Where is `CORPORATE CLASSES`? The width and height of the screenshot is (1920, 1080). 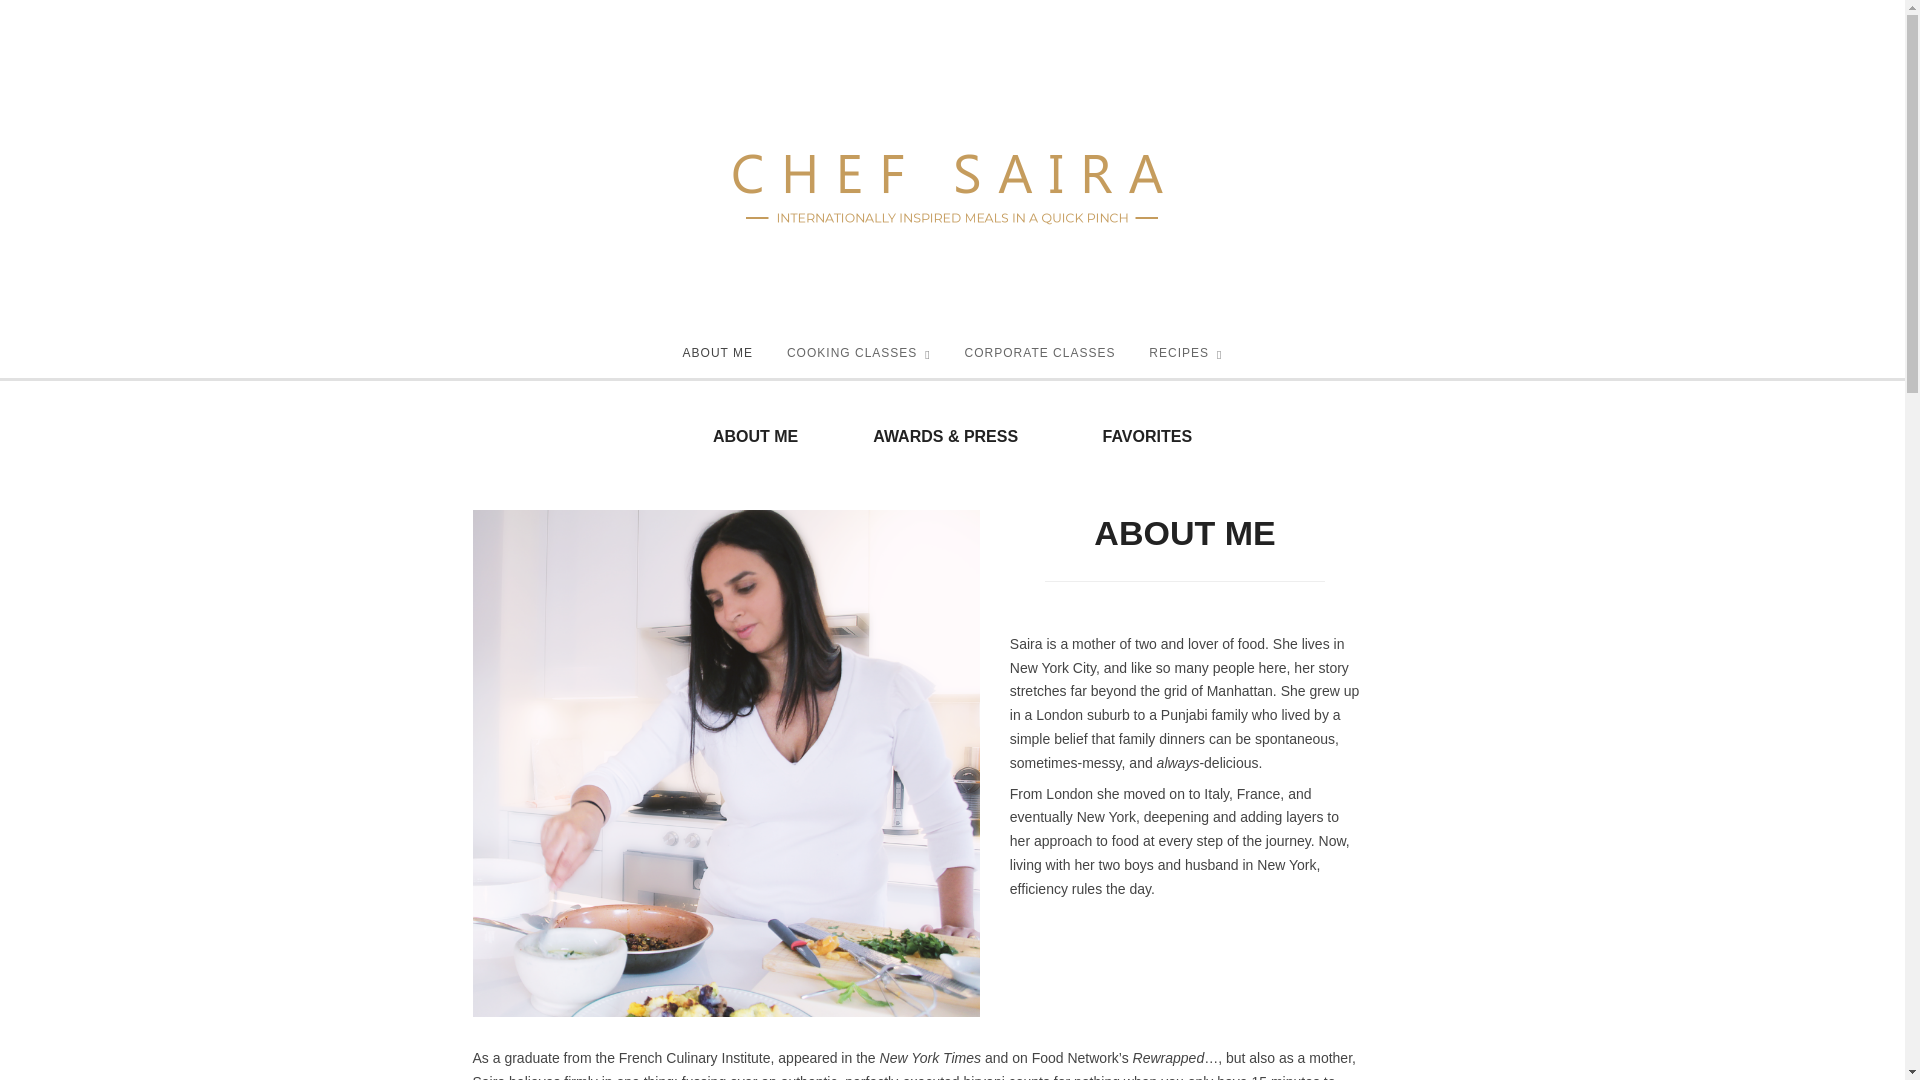 CORPORATE CLASSES is located at coordinates (1040, 353).